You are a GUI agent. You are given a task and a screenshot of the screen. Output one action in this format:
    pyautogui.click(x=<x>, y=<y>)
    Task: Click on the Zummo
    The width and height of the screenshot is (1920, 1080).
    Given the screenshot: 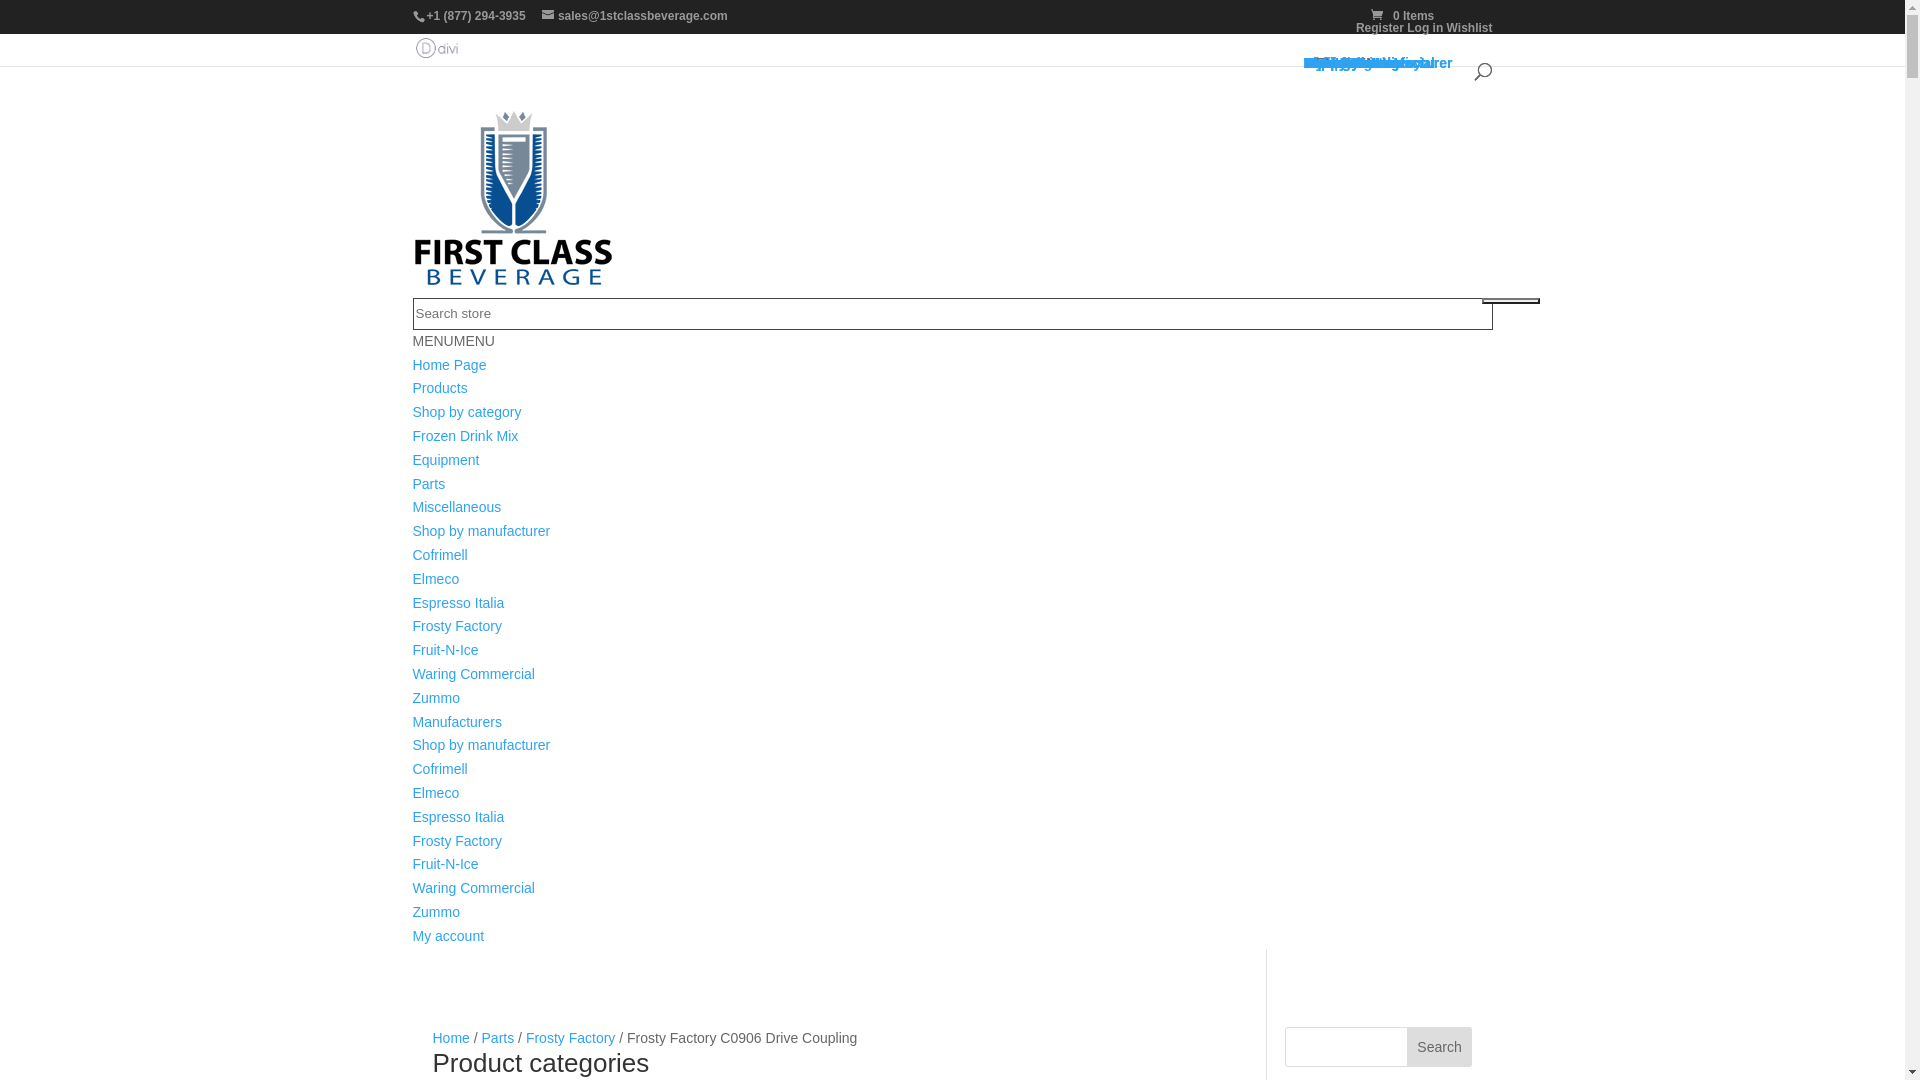 What is the action you would take?
    pyautogui.click(x=1330, y=63)
    